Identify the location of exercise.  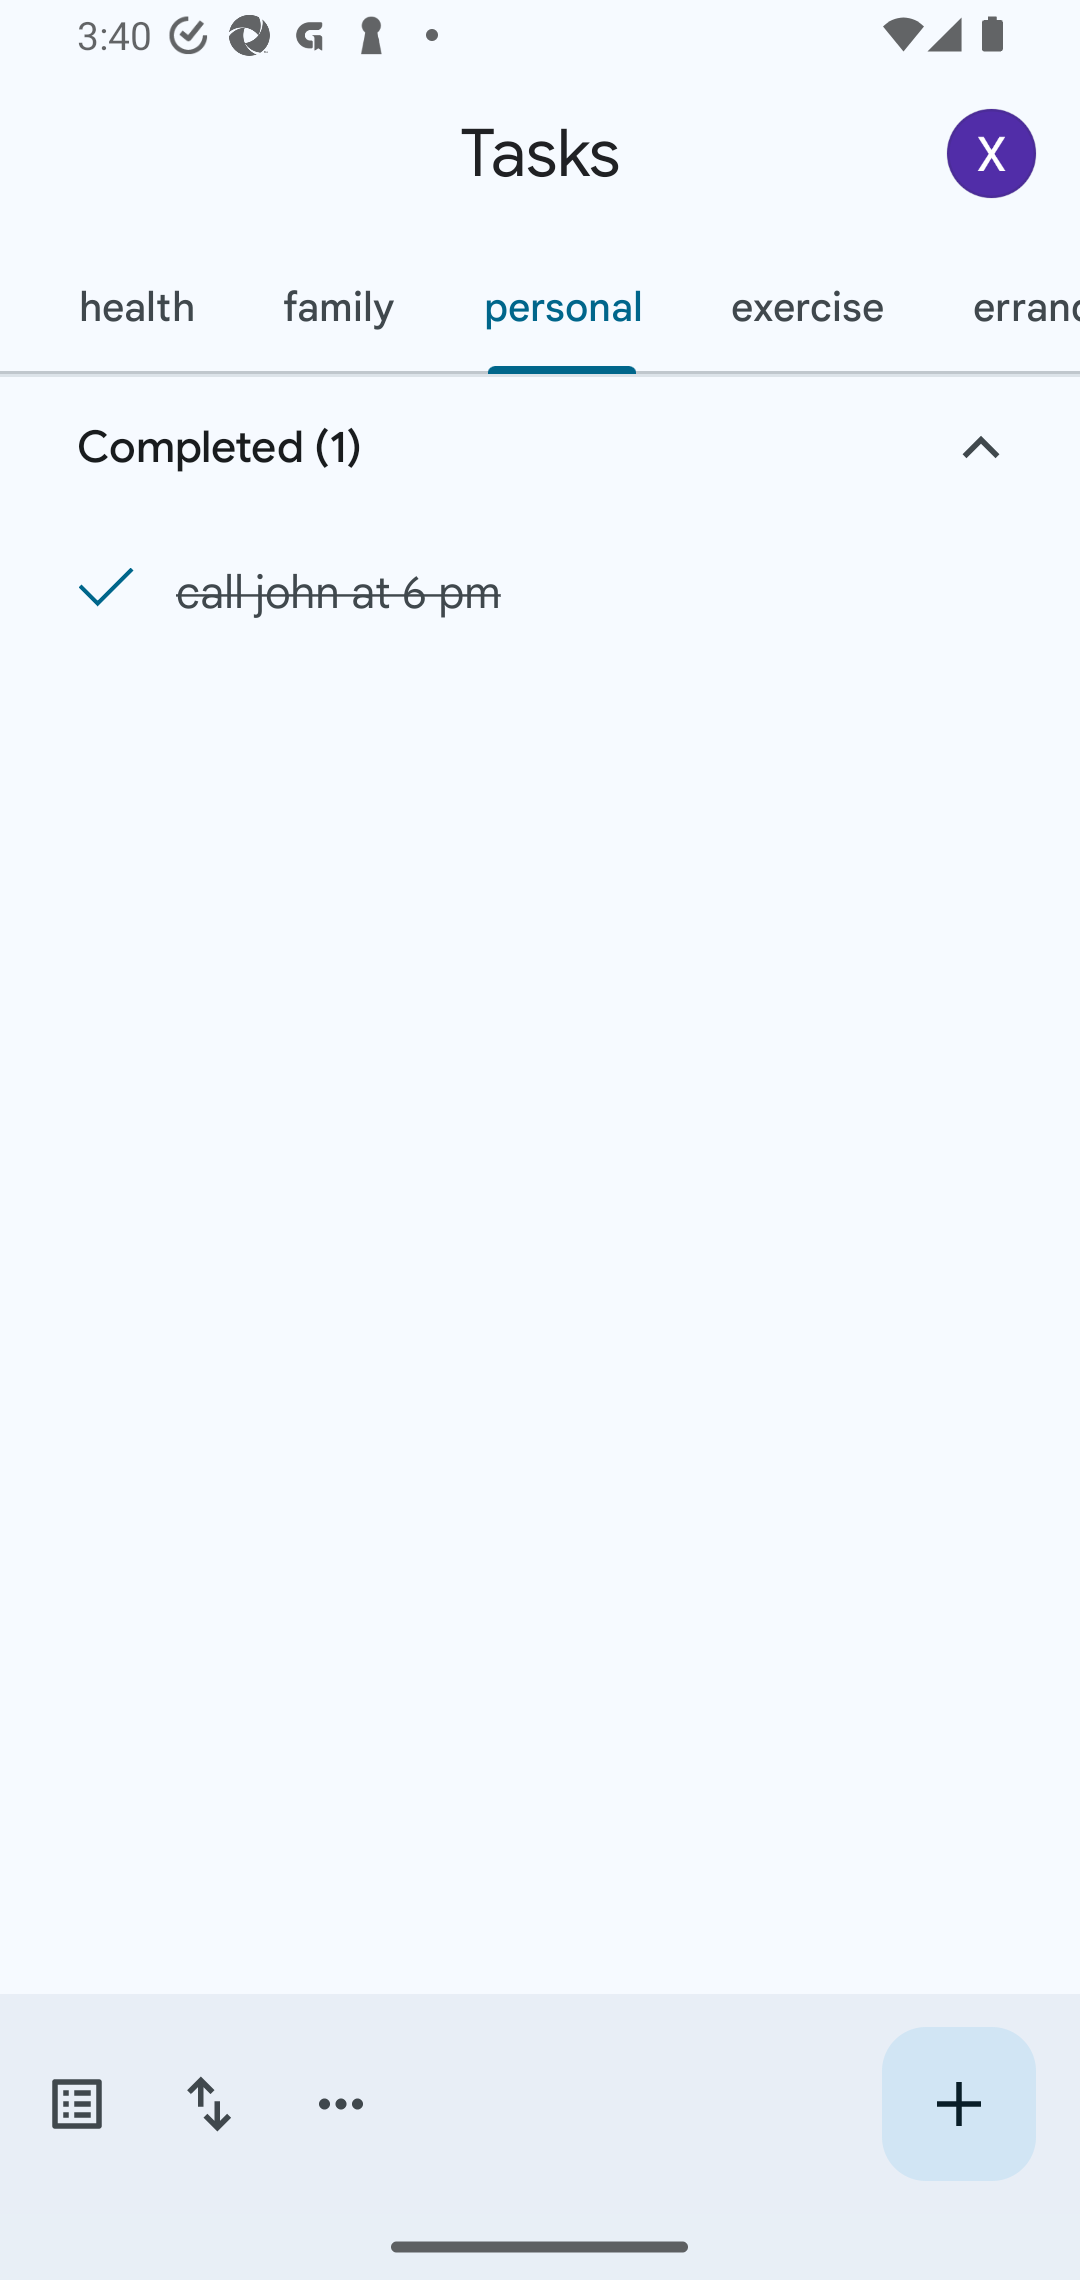
(806, 307).